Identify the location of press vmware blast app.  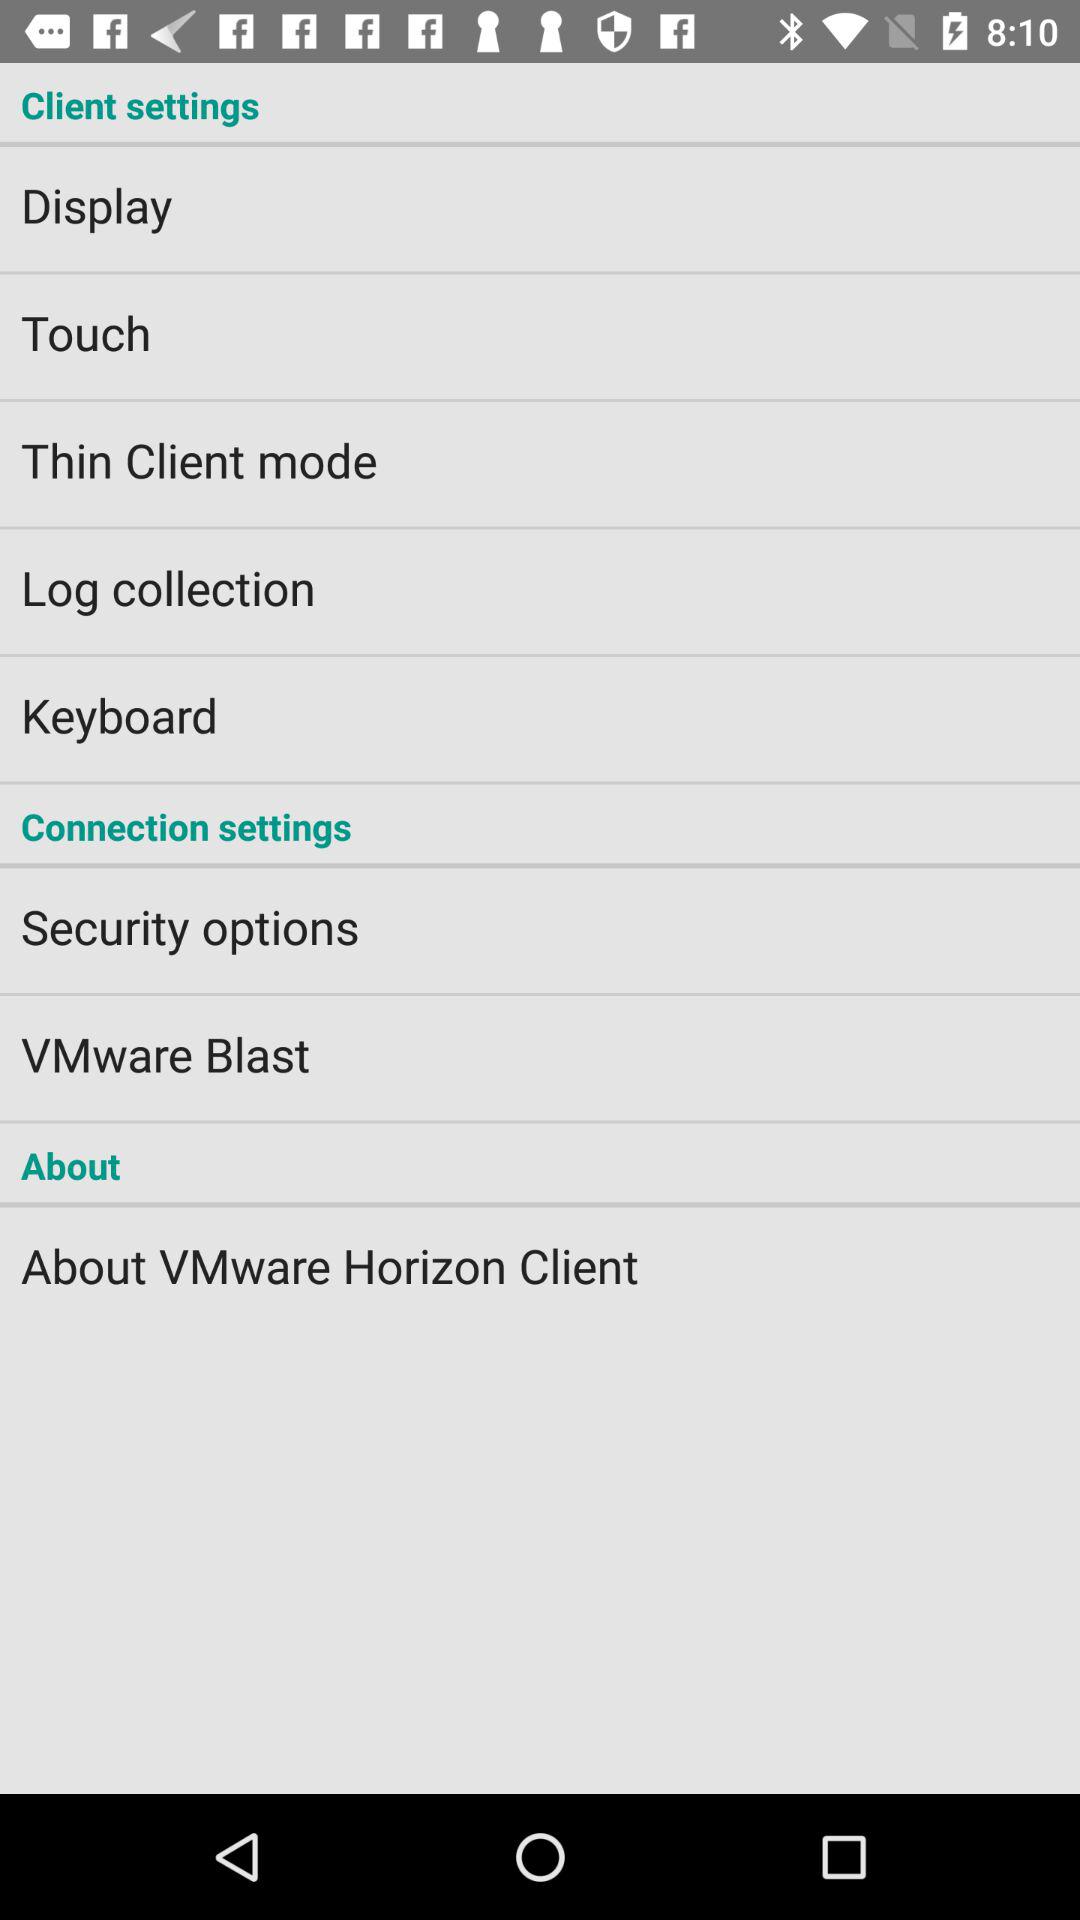
(540, 1041).